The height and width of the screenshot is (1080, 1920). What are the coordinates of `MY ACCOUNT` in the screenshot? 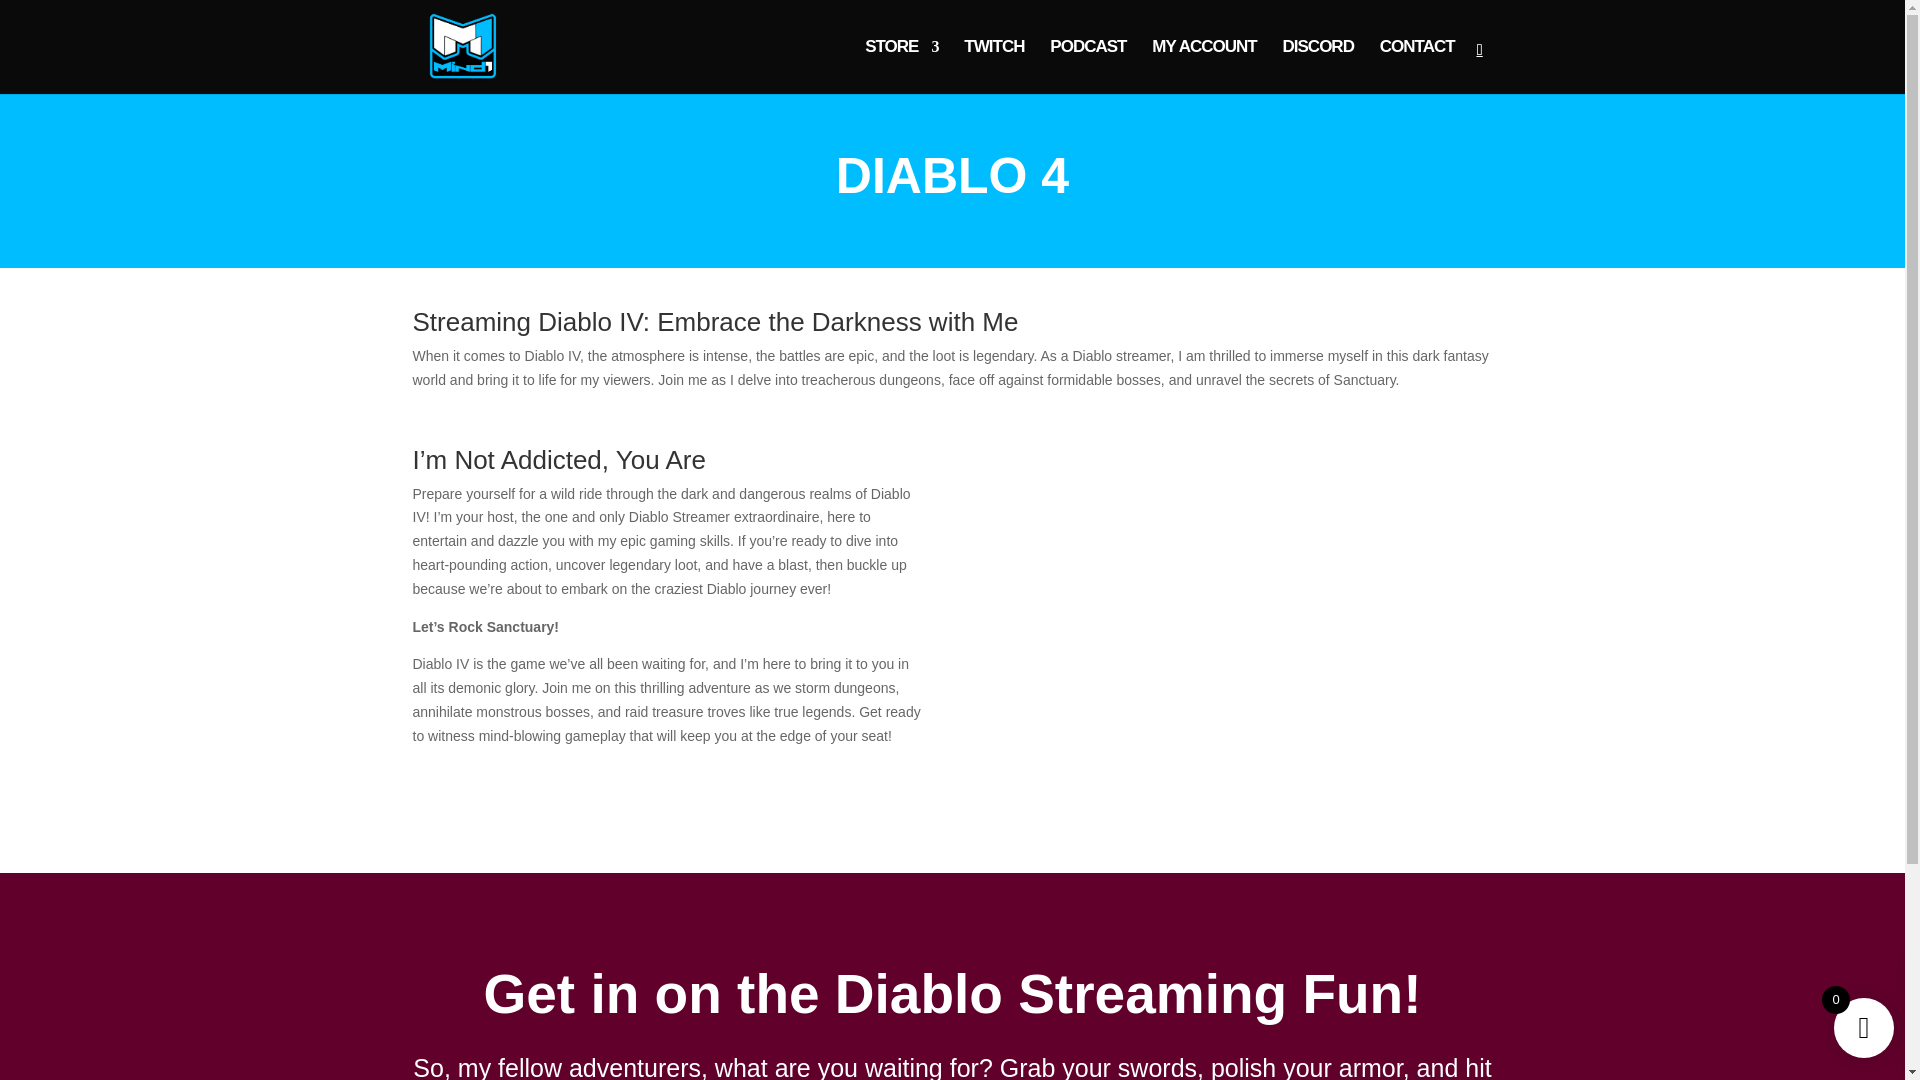 It's located at (1204, 66).